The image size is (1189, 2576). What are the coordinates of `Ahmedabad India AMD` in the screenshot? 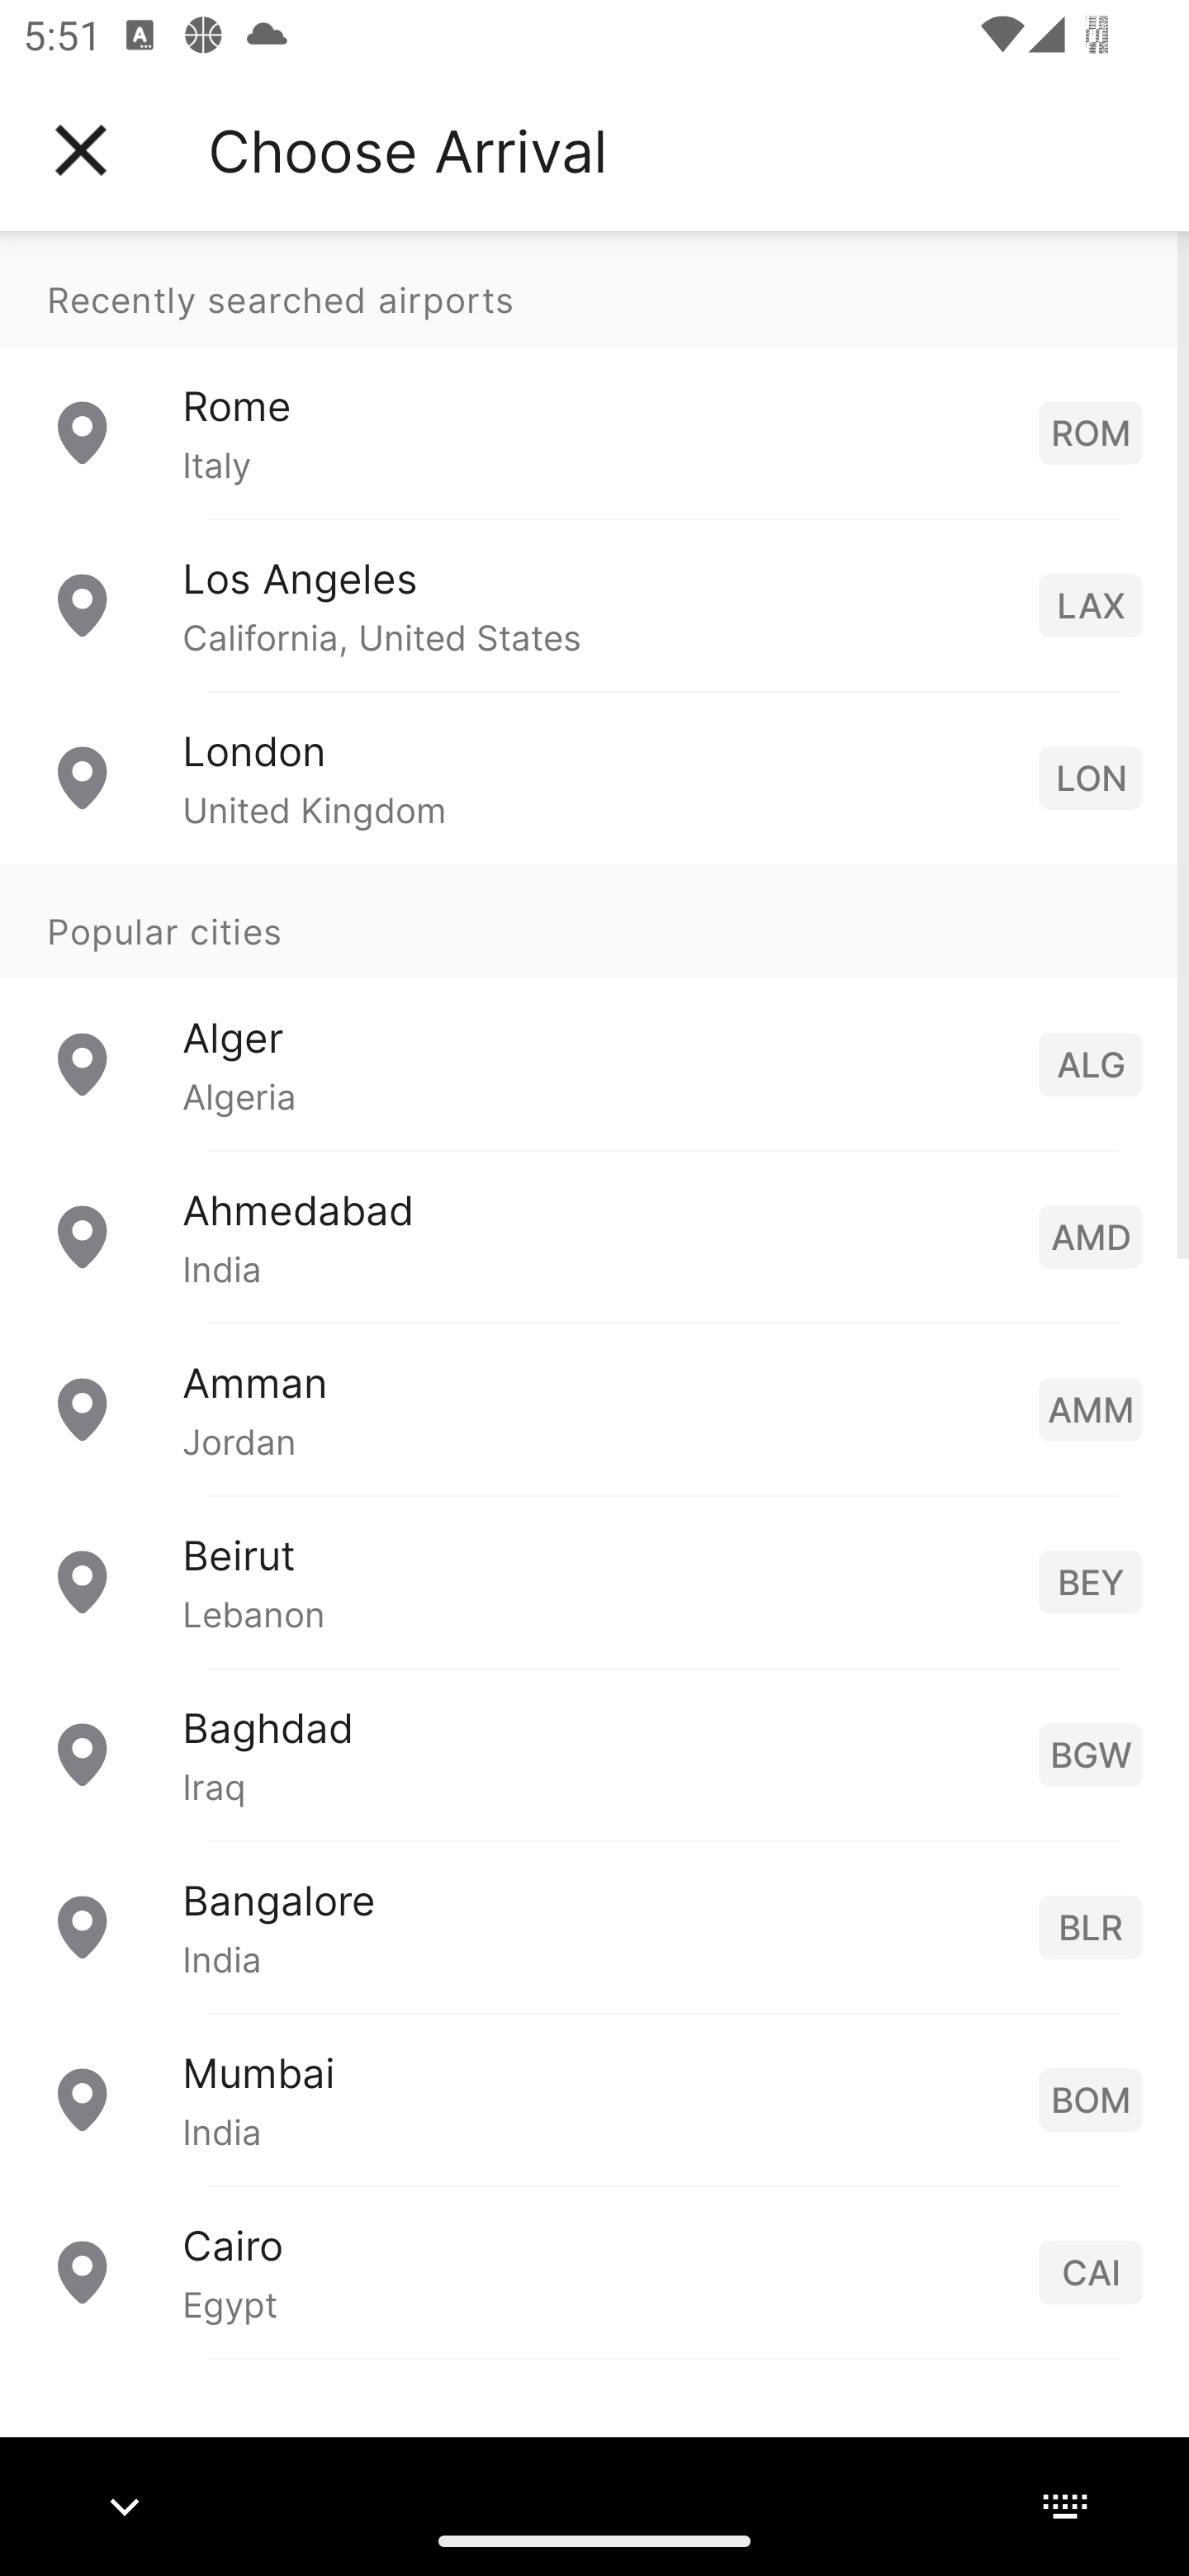 It's located at (594, 1235).